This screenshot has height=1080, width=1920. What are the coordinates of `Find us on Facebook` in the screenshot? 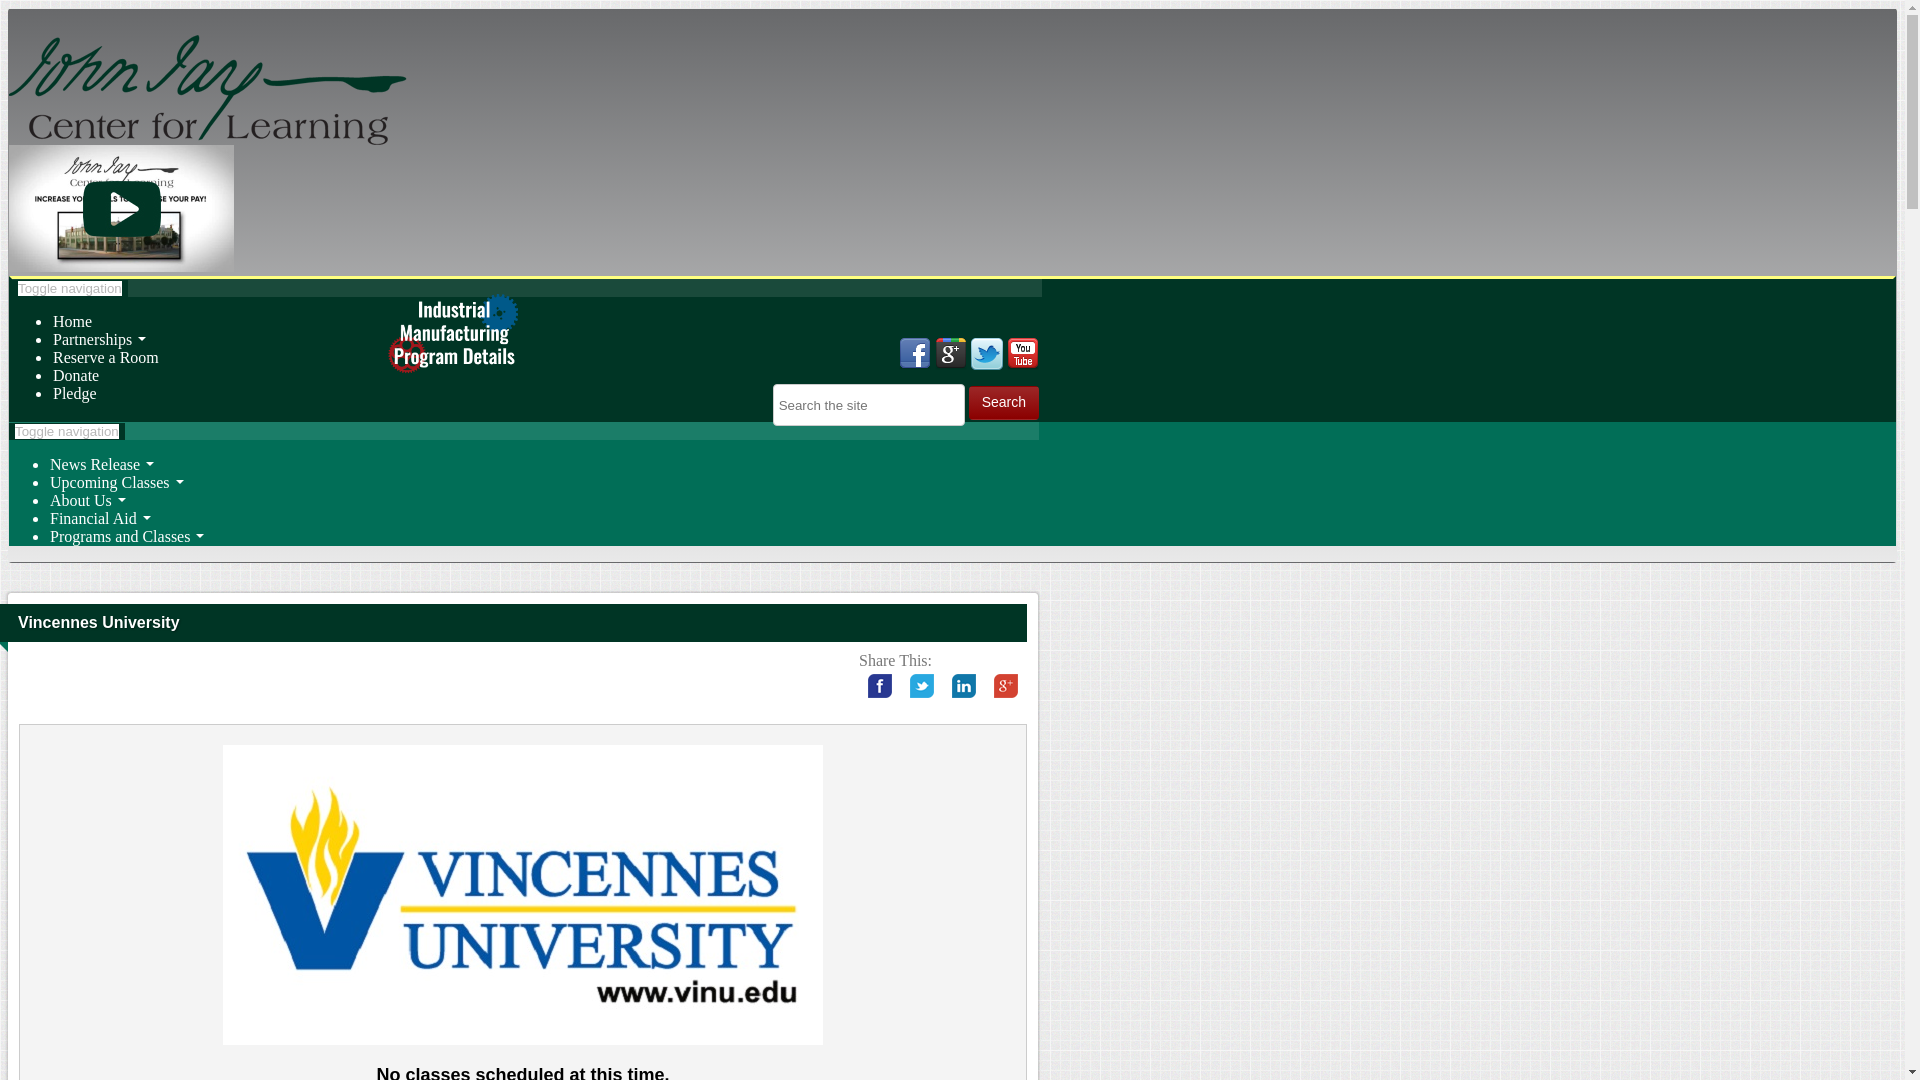 It's located at (914, 354).